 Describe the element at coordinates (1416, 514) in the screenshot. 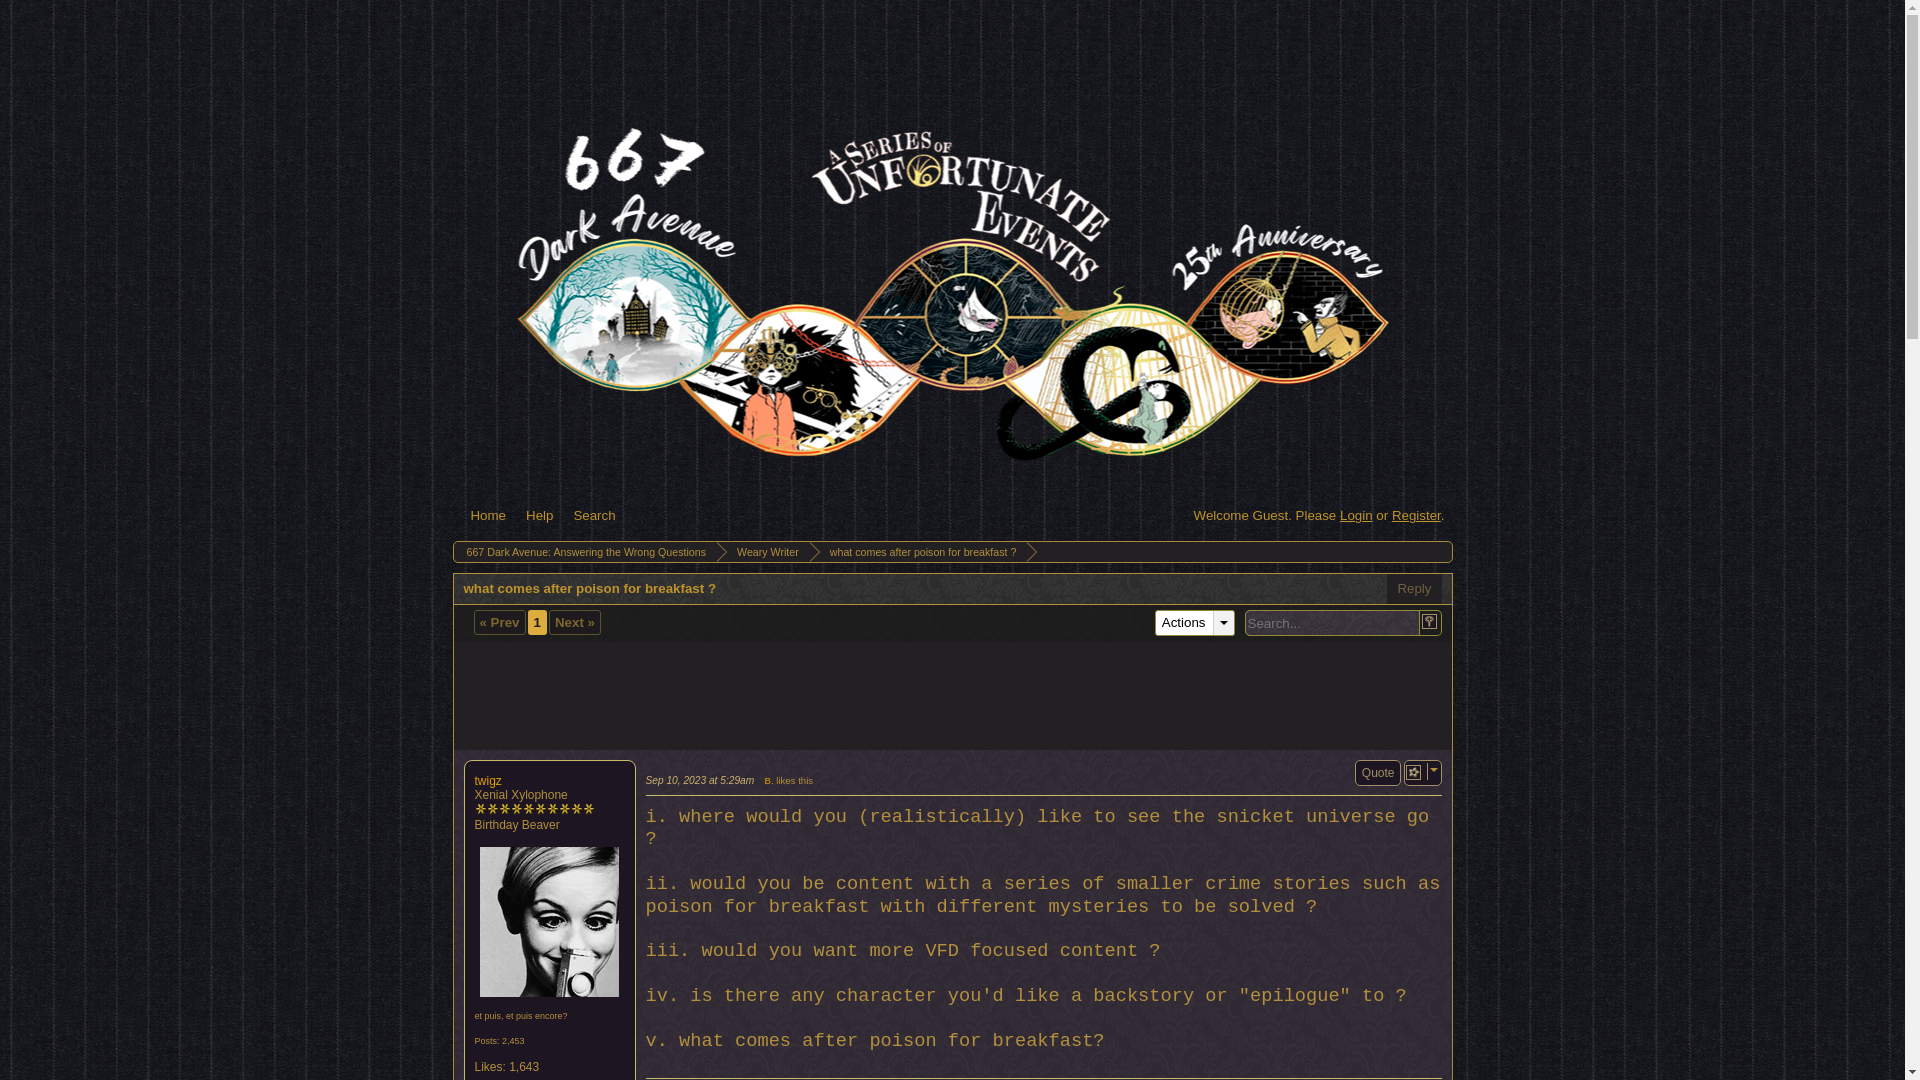

I see `Register` at that location.